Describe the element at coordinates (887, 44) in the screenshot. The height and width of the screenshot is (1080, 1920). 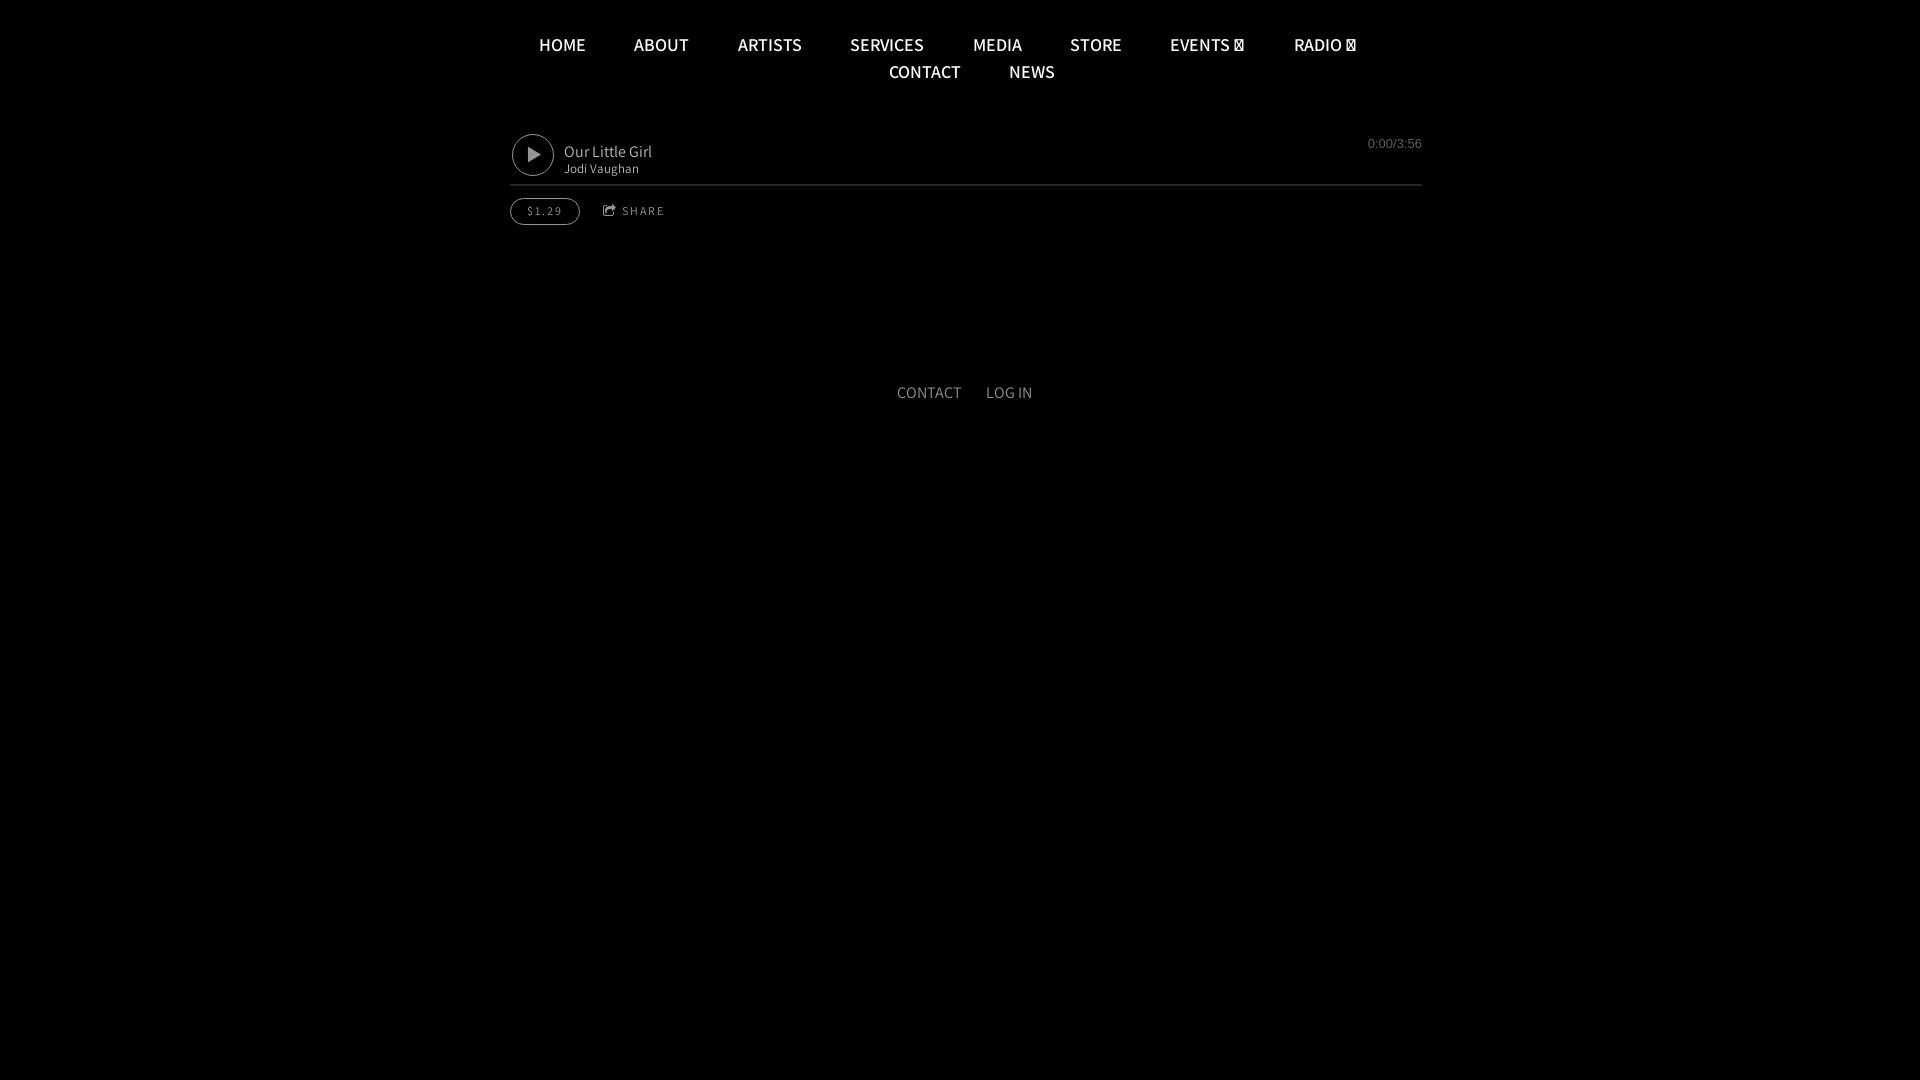
I see `SERVICES` at that location.